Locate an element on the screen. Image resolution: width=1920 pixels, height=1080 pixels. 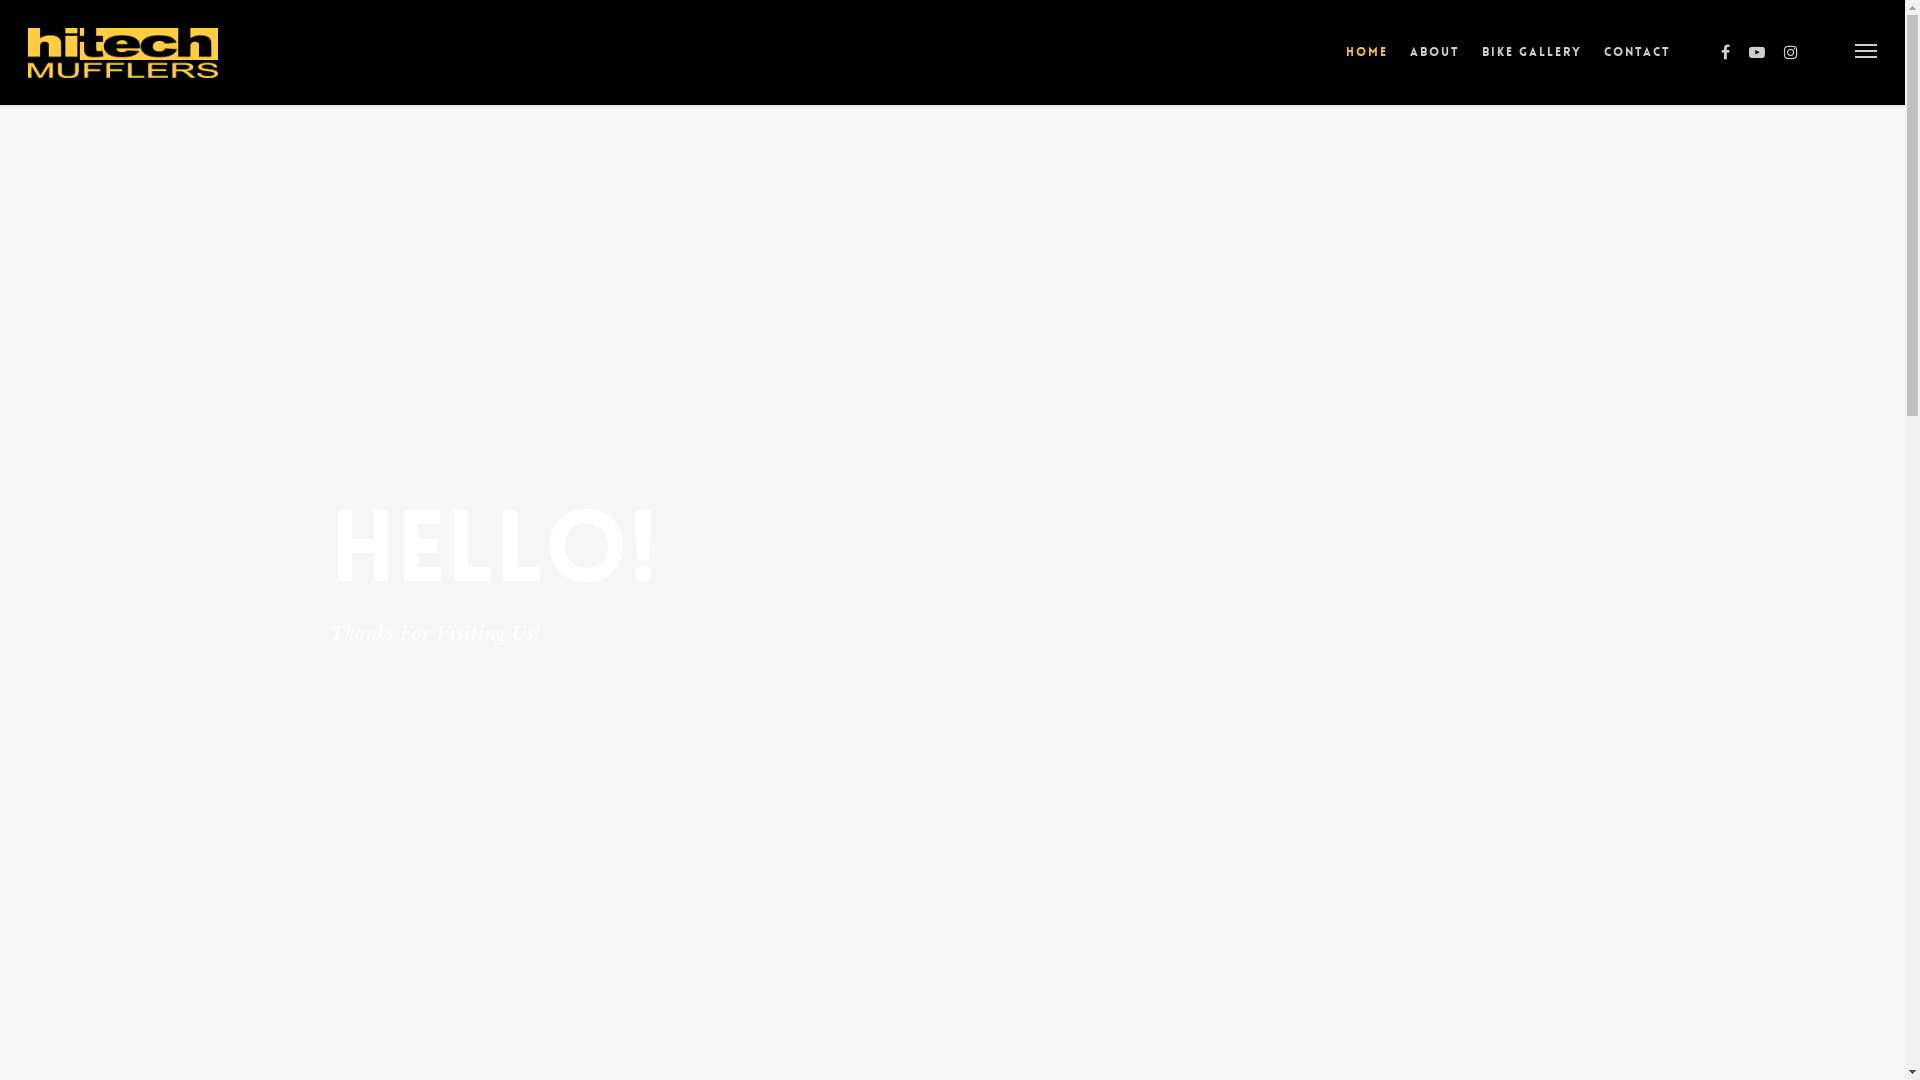
Contact is located at coordinates (1638, 66).